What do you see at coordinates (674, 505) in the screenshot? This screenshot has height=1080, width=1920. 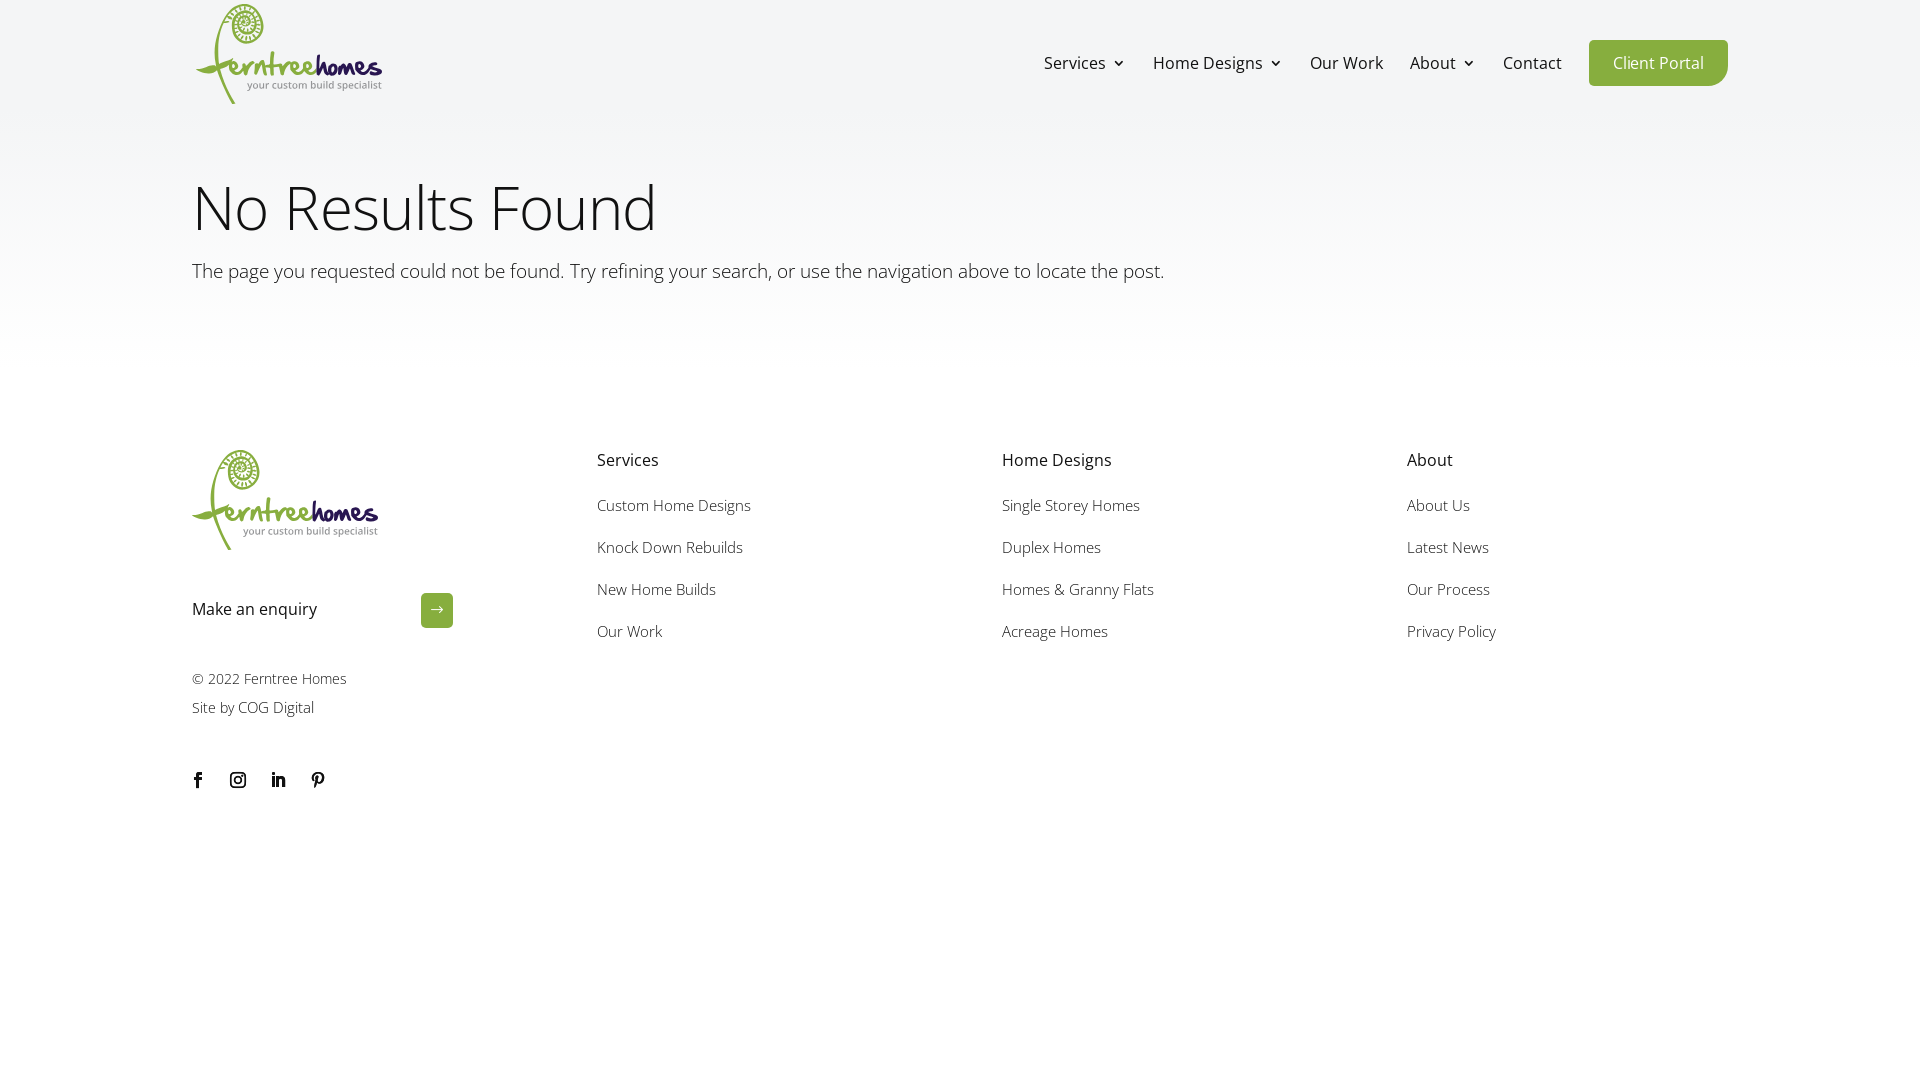 I see `Custom Home Designs` at bounding box center [674, 505].